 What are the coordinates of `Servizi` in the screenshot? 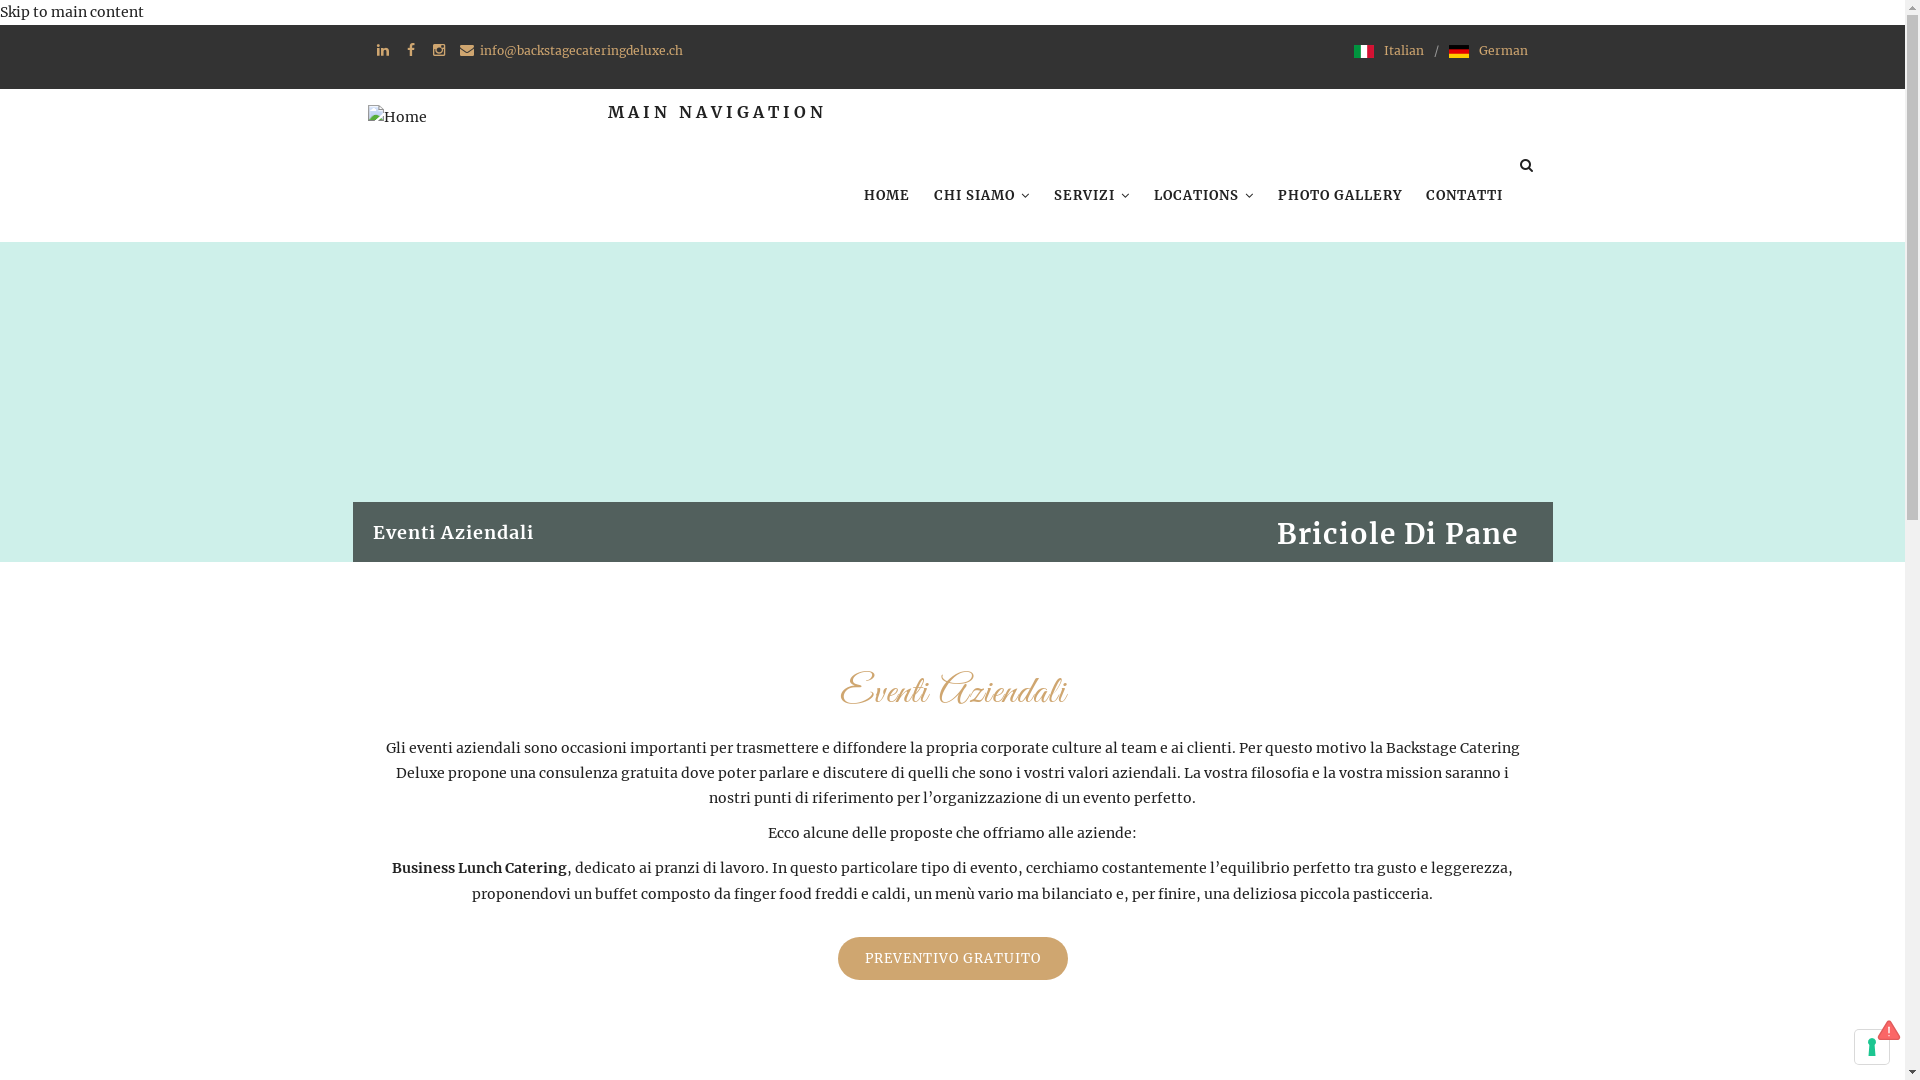 It's located at (1356, 596).